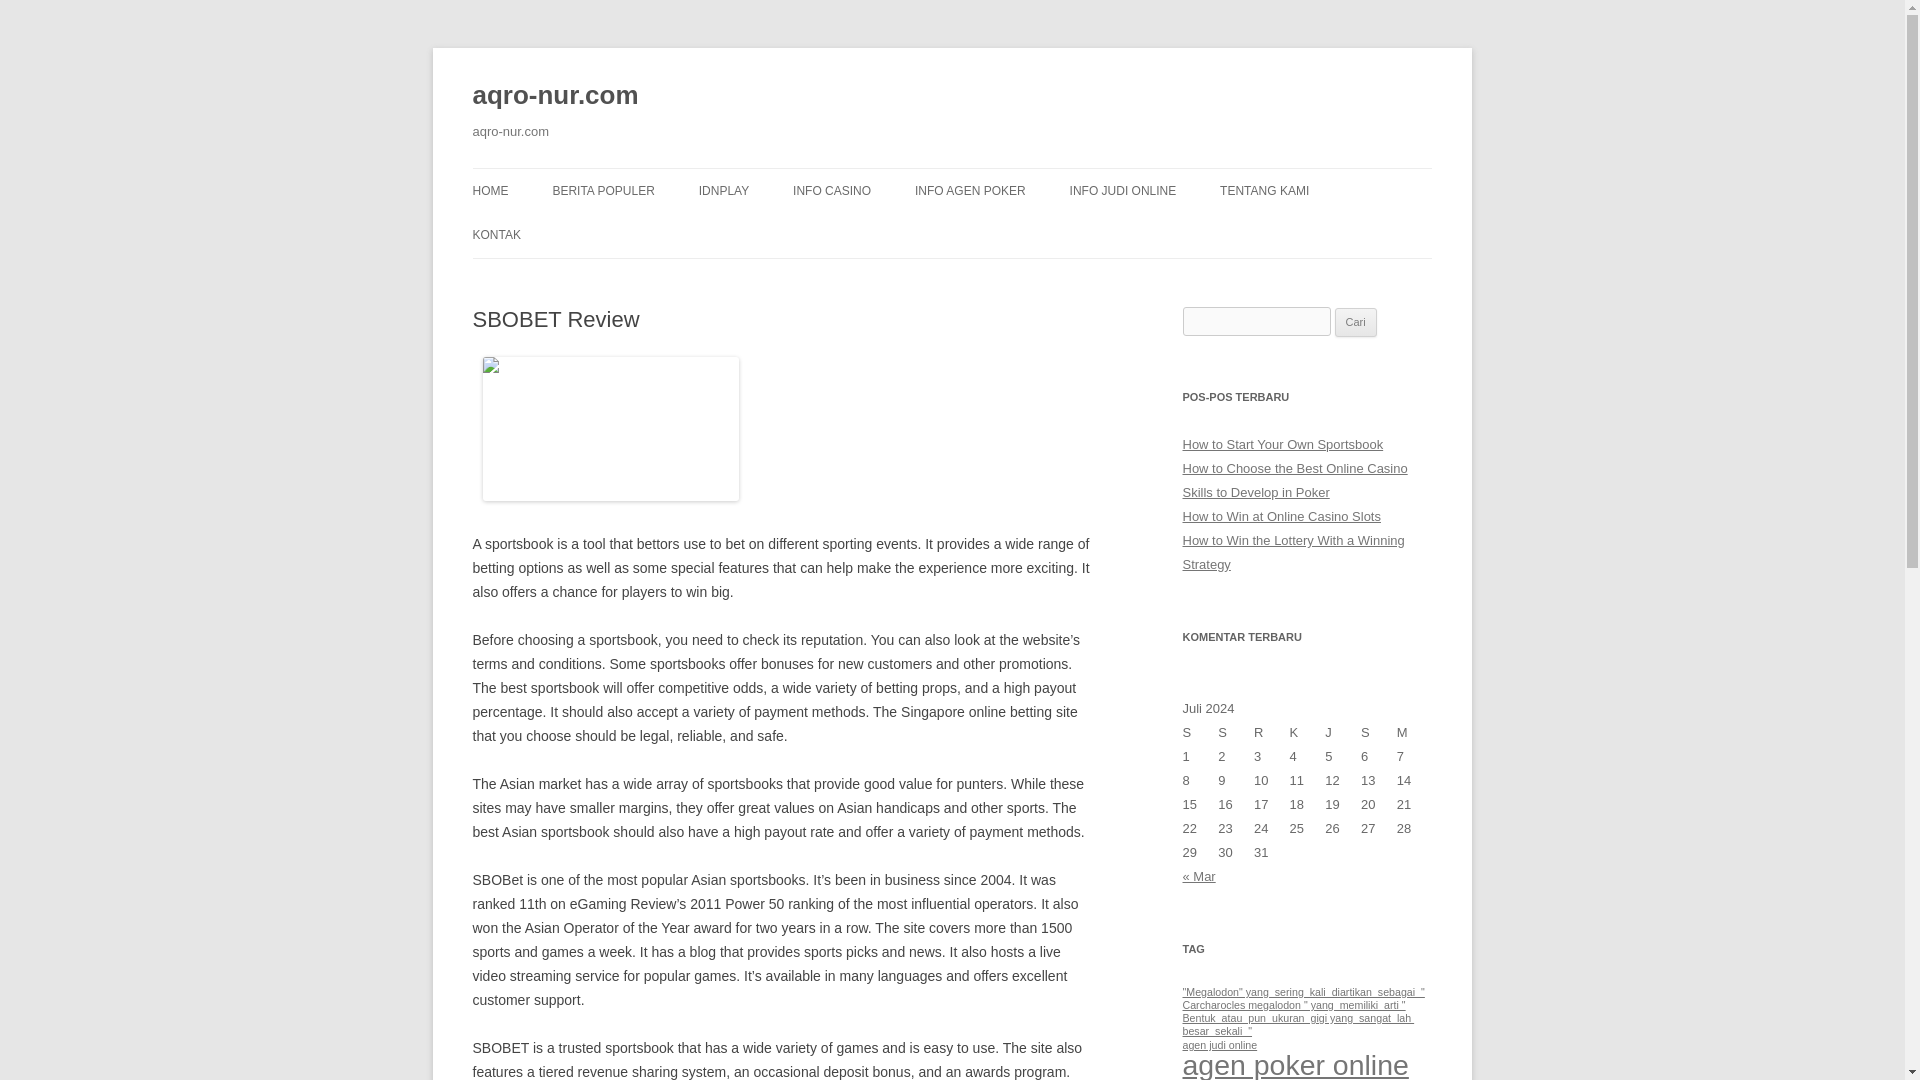 The width and height of the screenshot is (1920, 1080). What do you see at coordinates (1235, 733) in the screenshot?
I see `Selasa` at bounding box center [1235, 733].